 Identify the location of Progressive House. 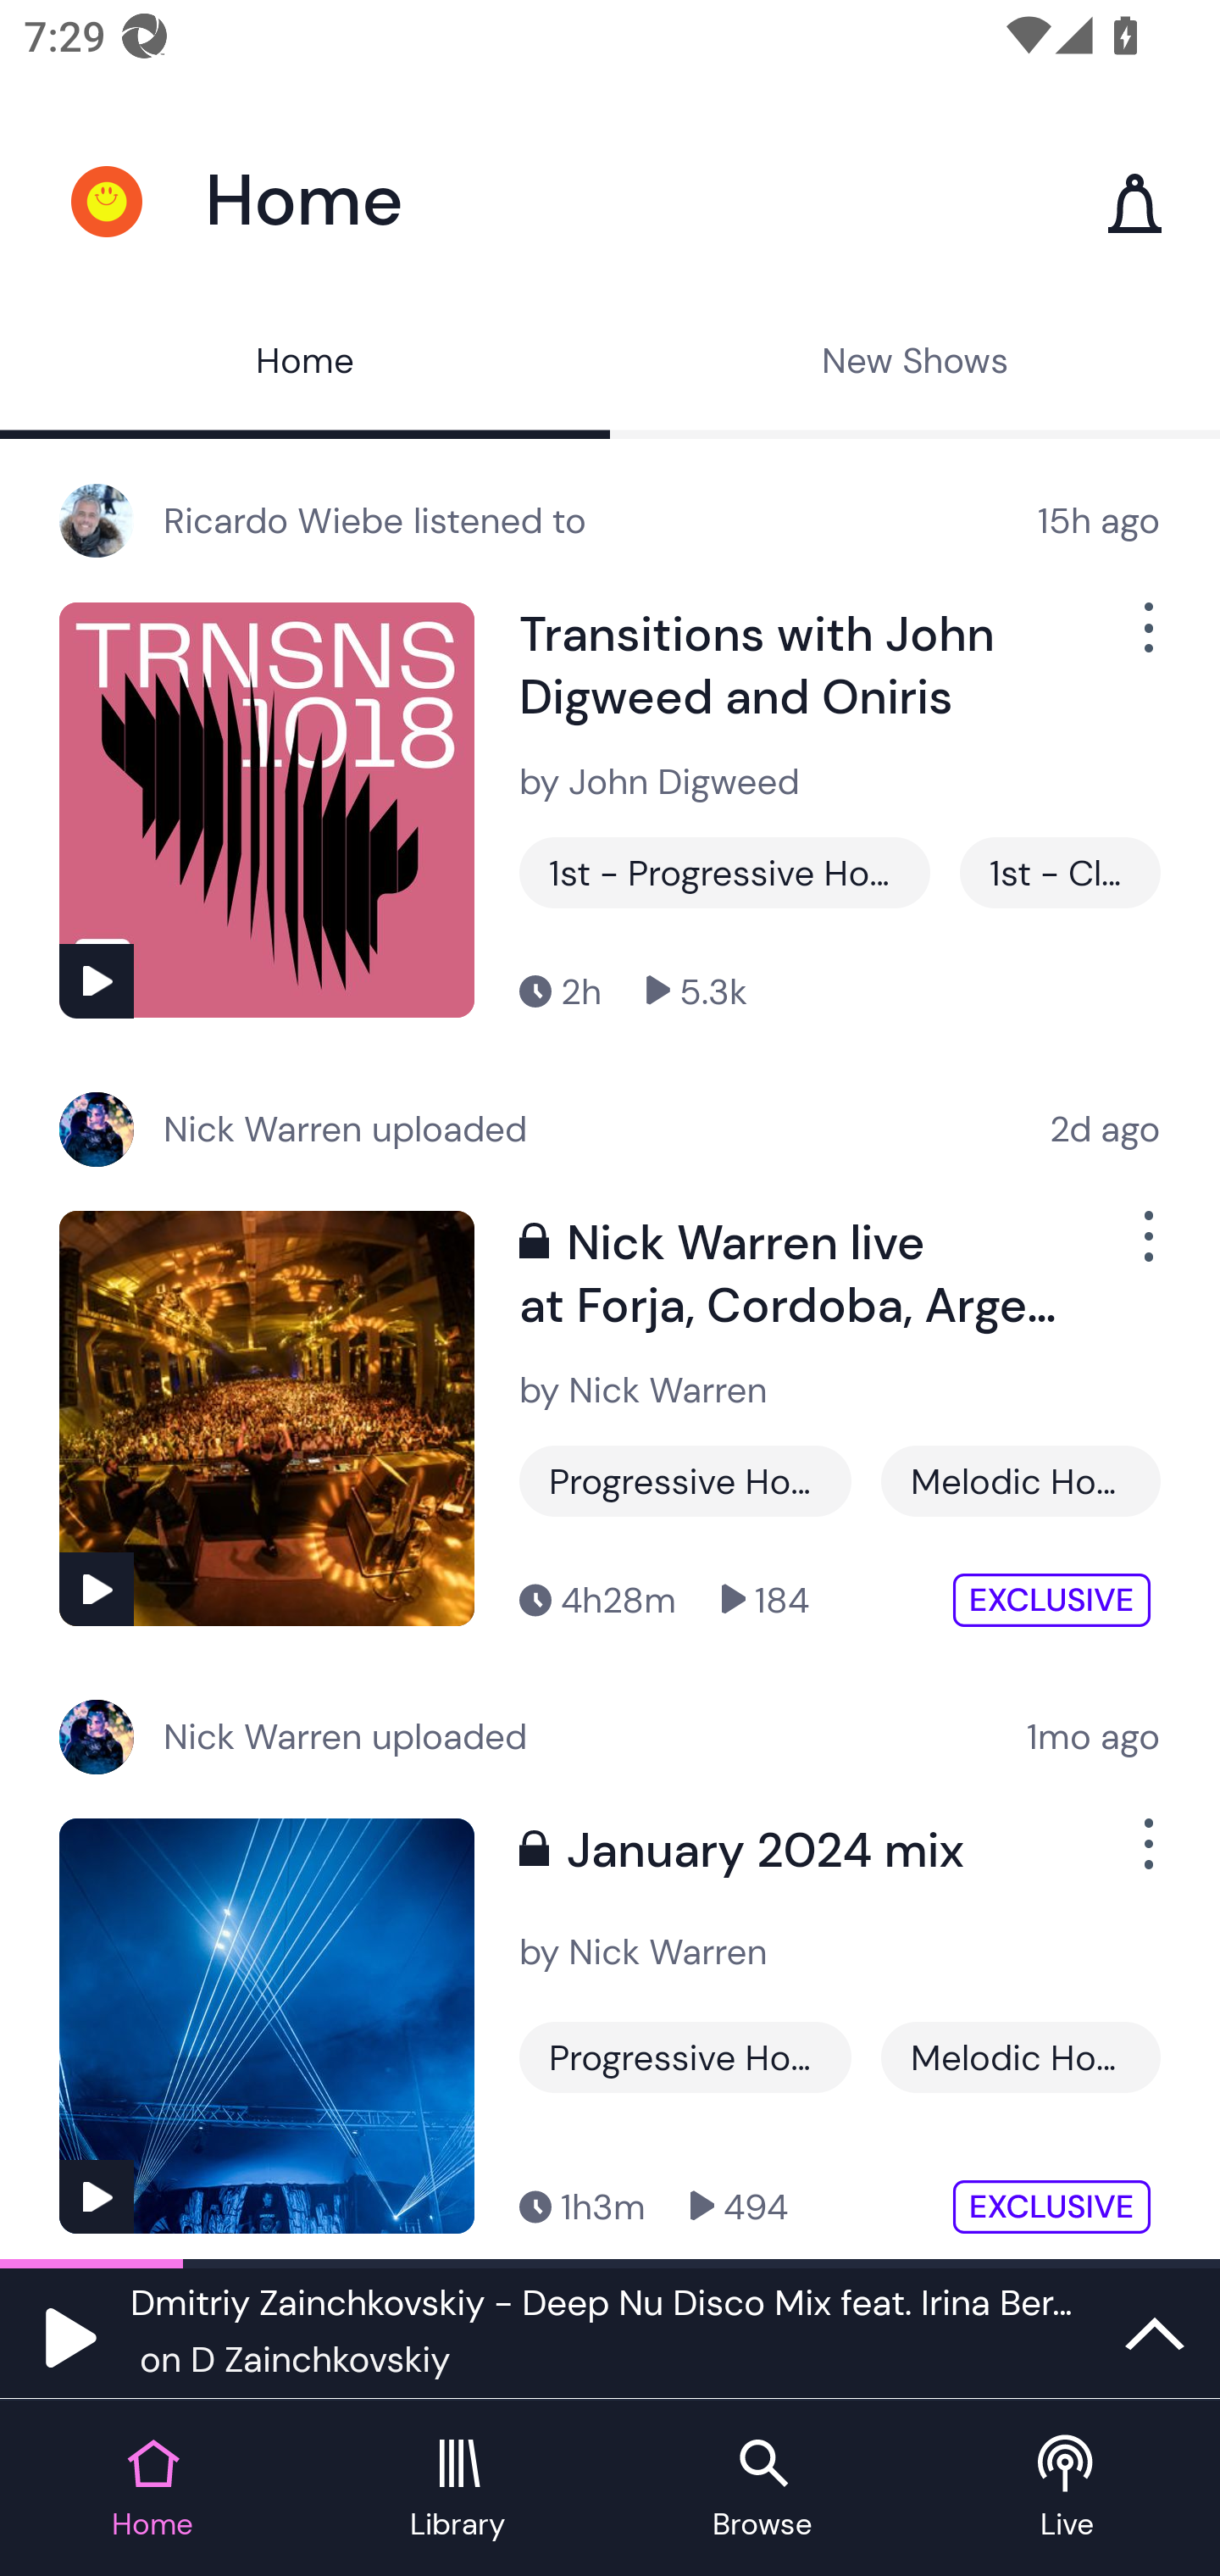
(685, 1481).